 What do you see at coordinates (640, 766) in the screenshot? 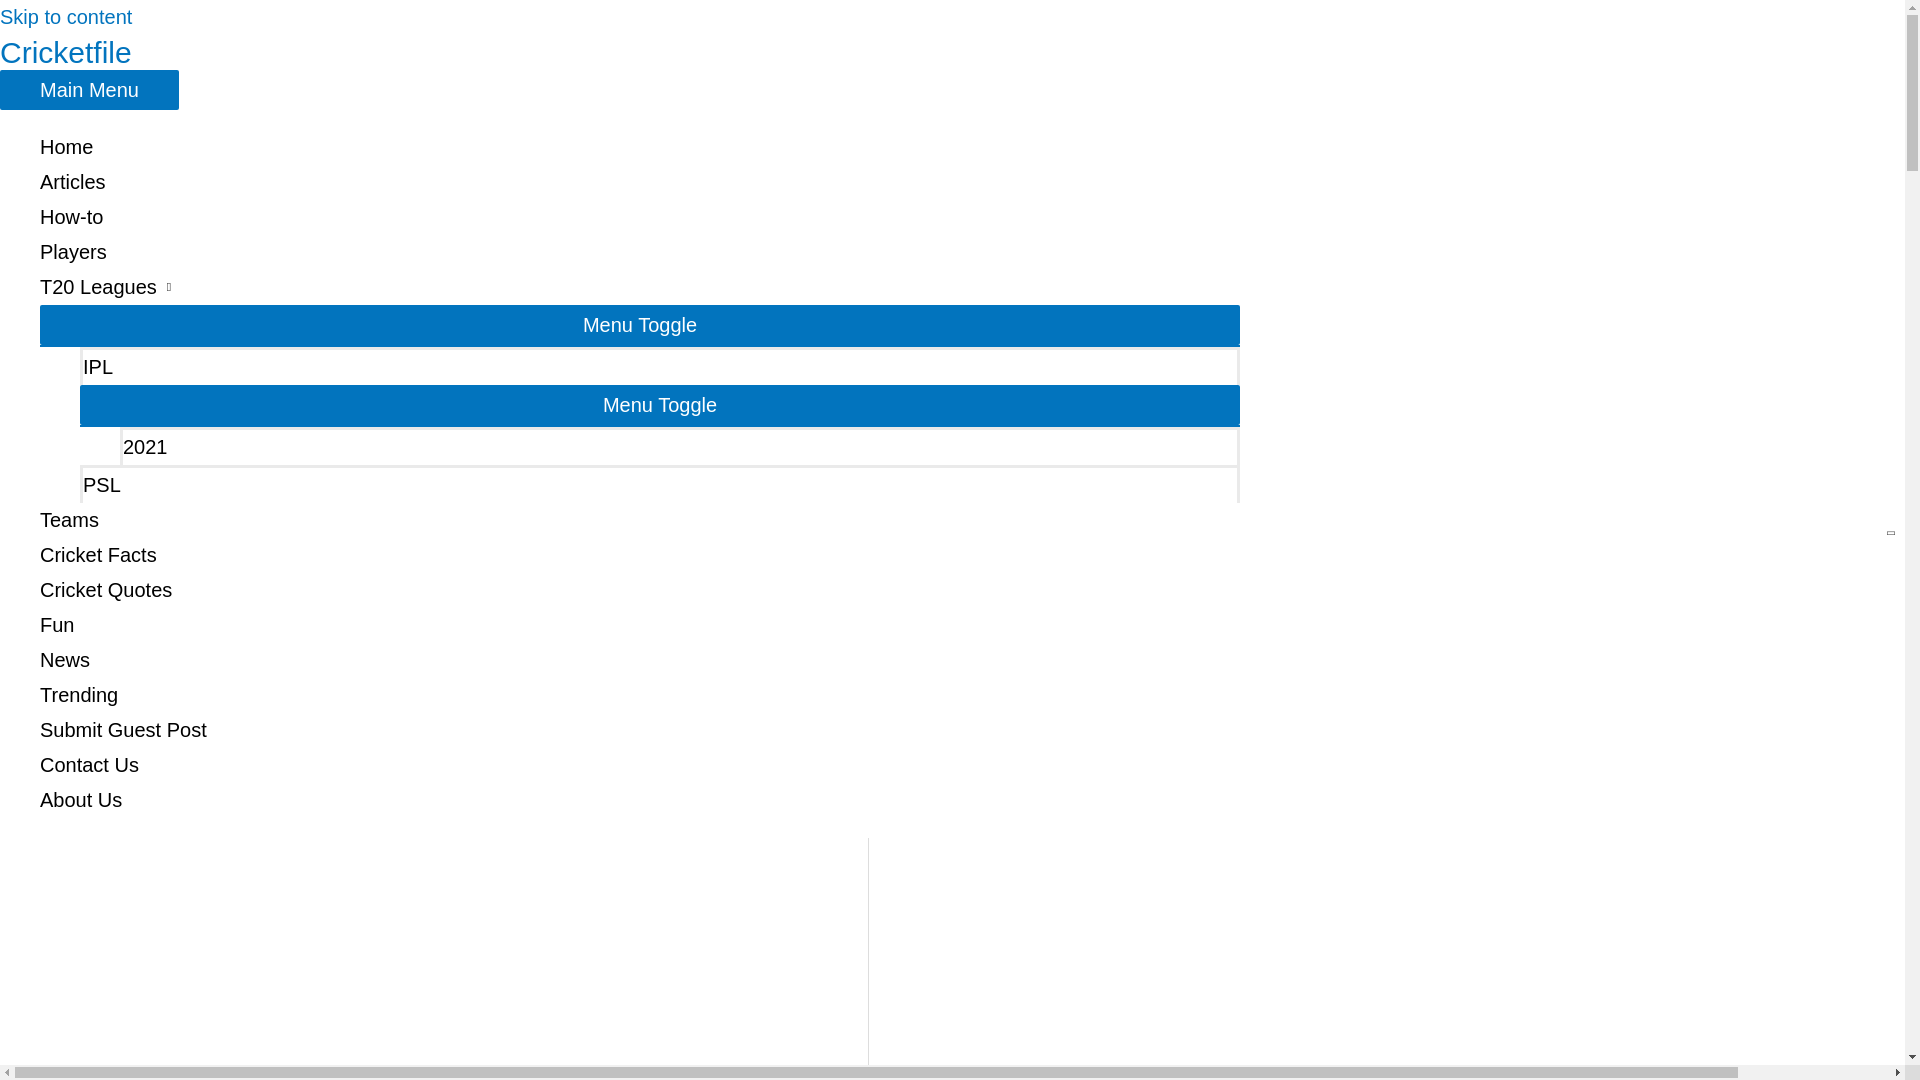
I see `Contact Us` at bounding box center [640, 766].